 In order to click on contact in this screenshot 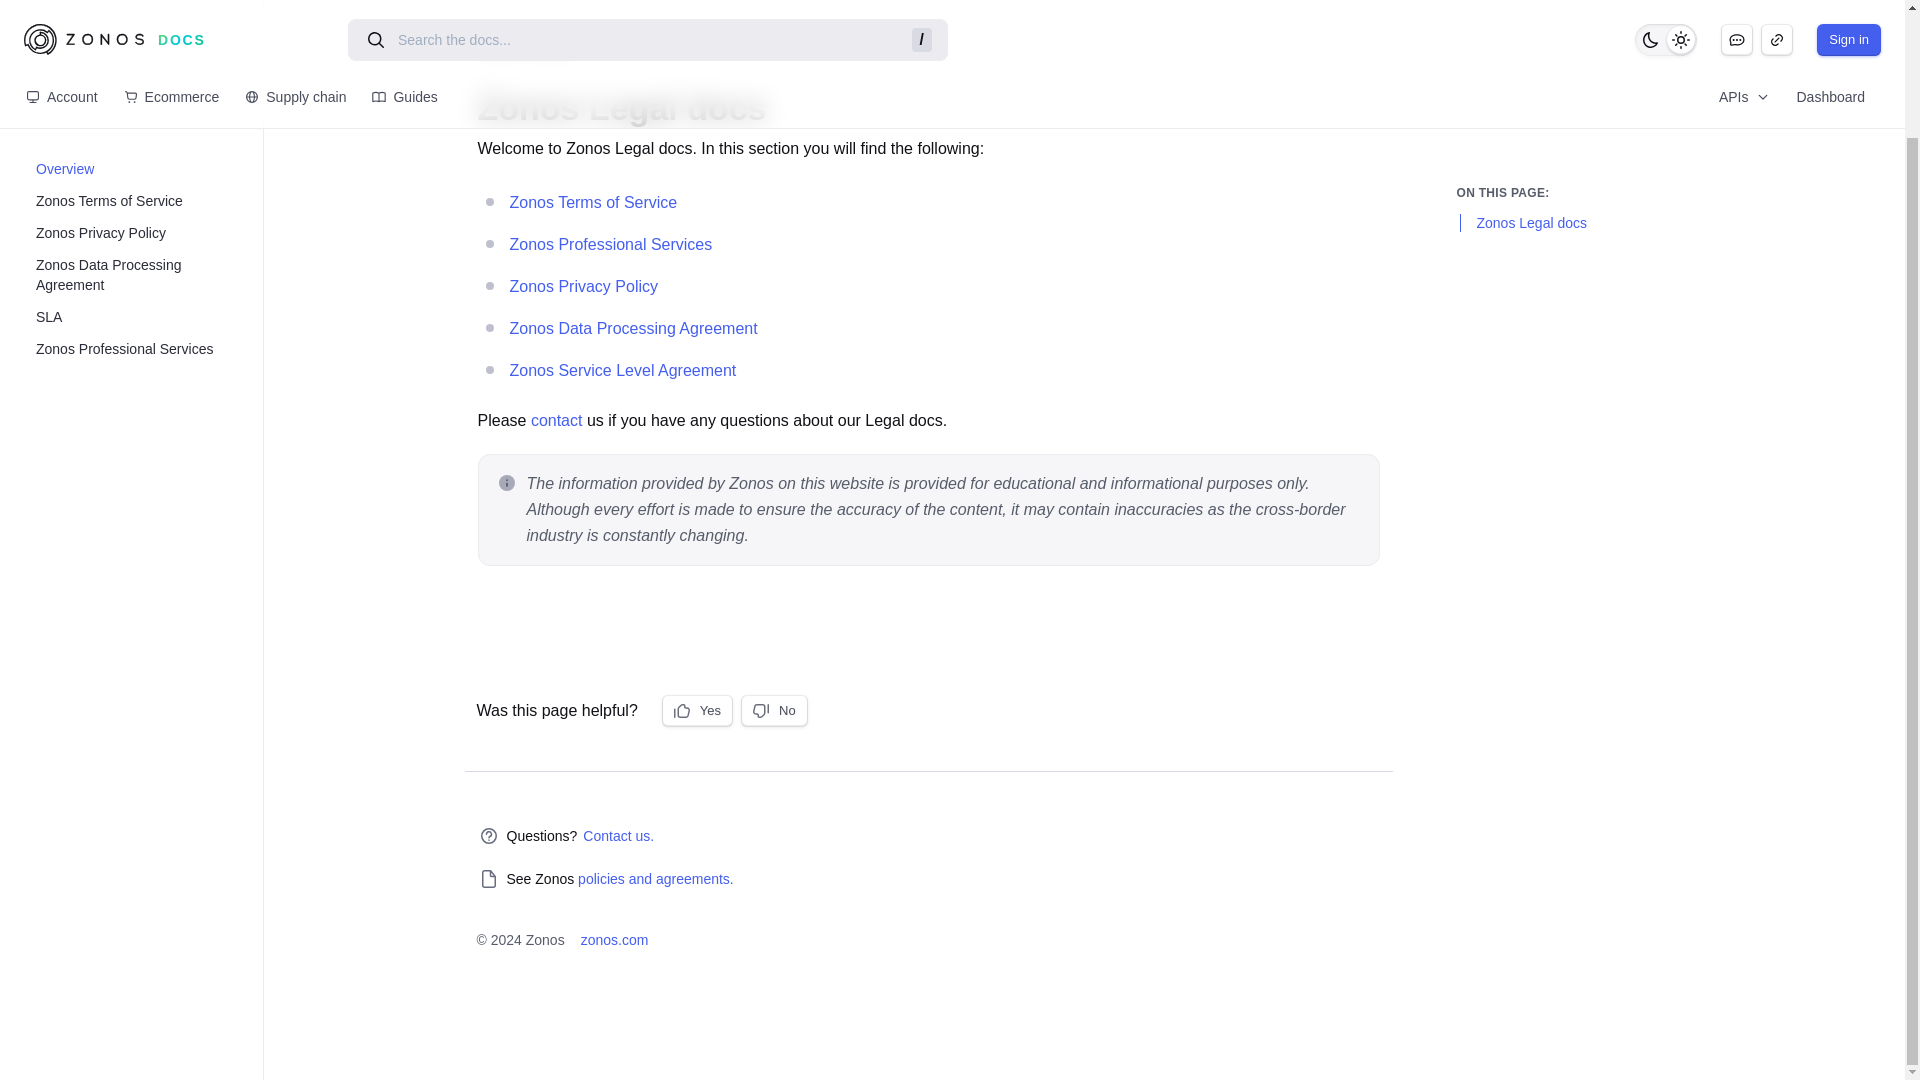, I will do `click(557, 420)`.